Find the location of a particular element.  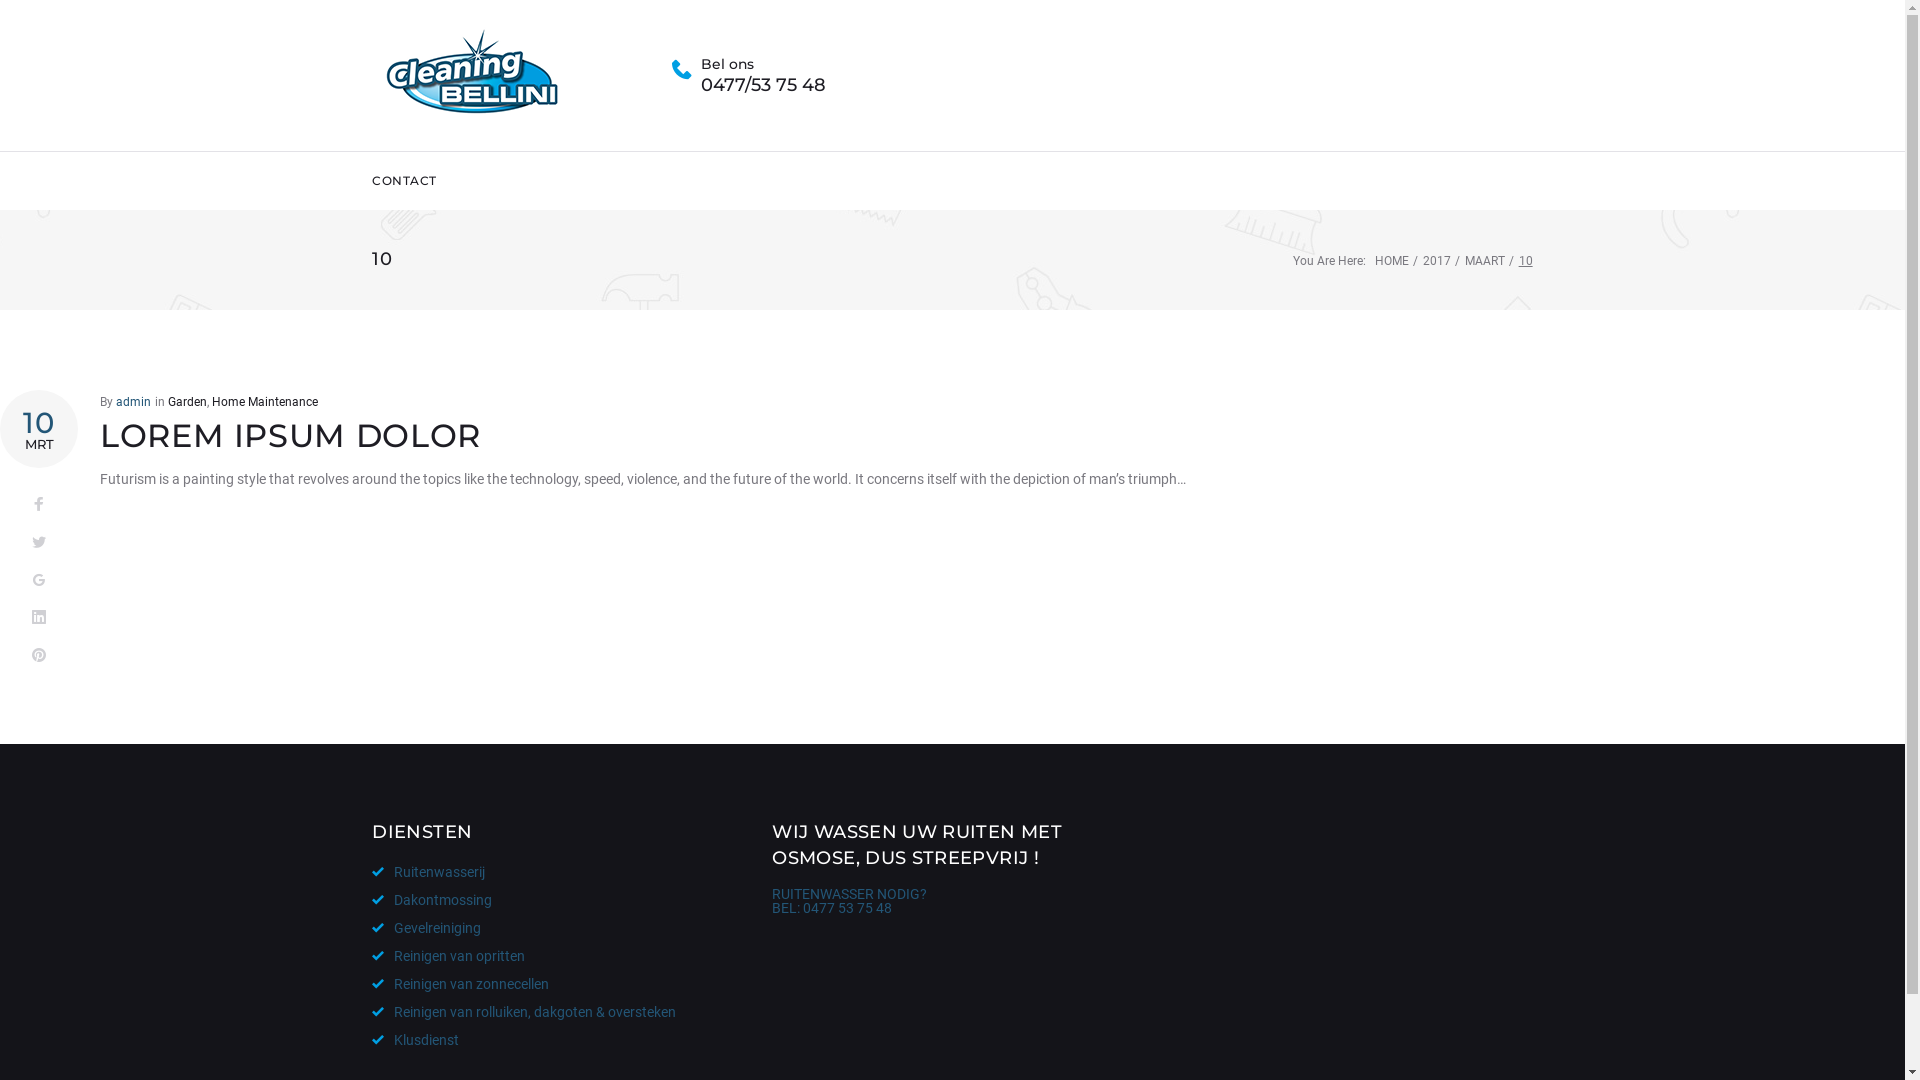

10
MRT is located at coordinates (39, 429).